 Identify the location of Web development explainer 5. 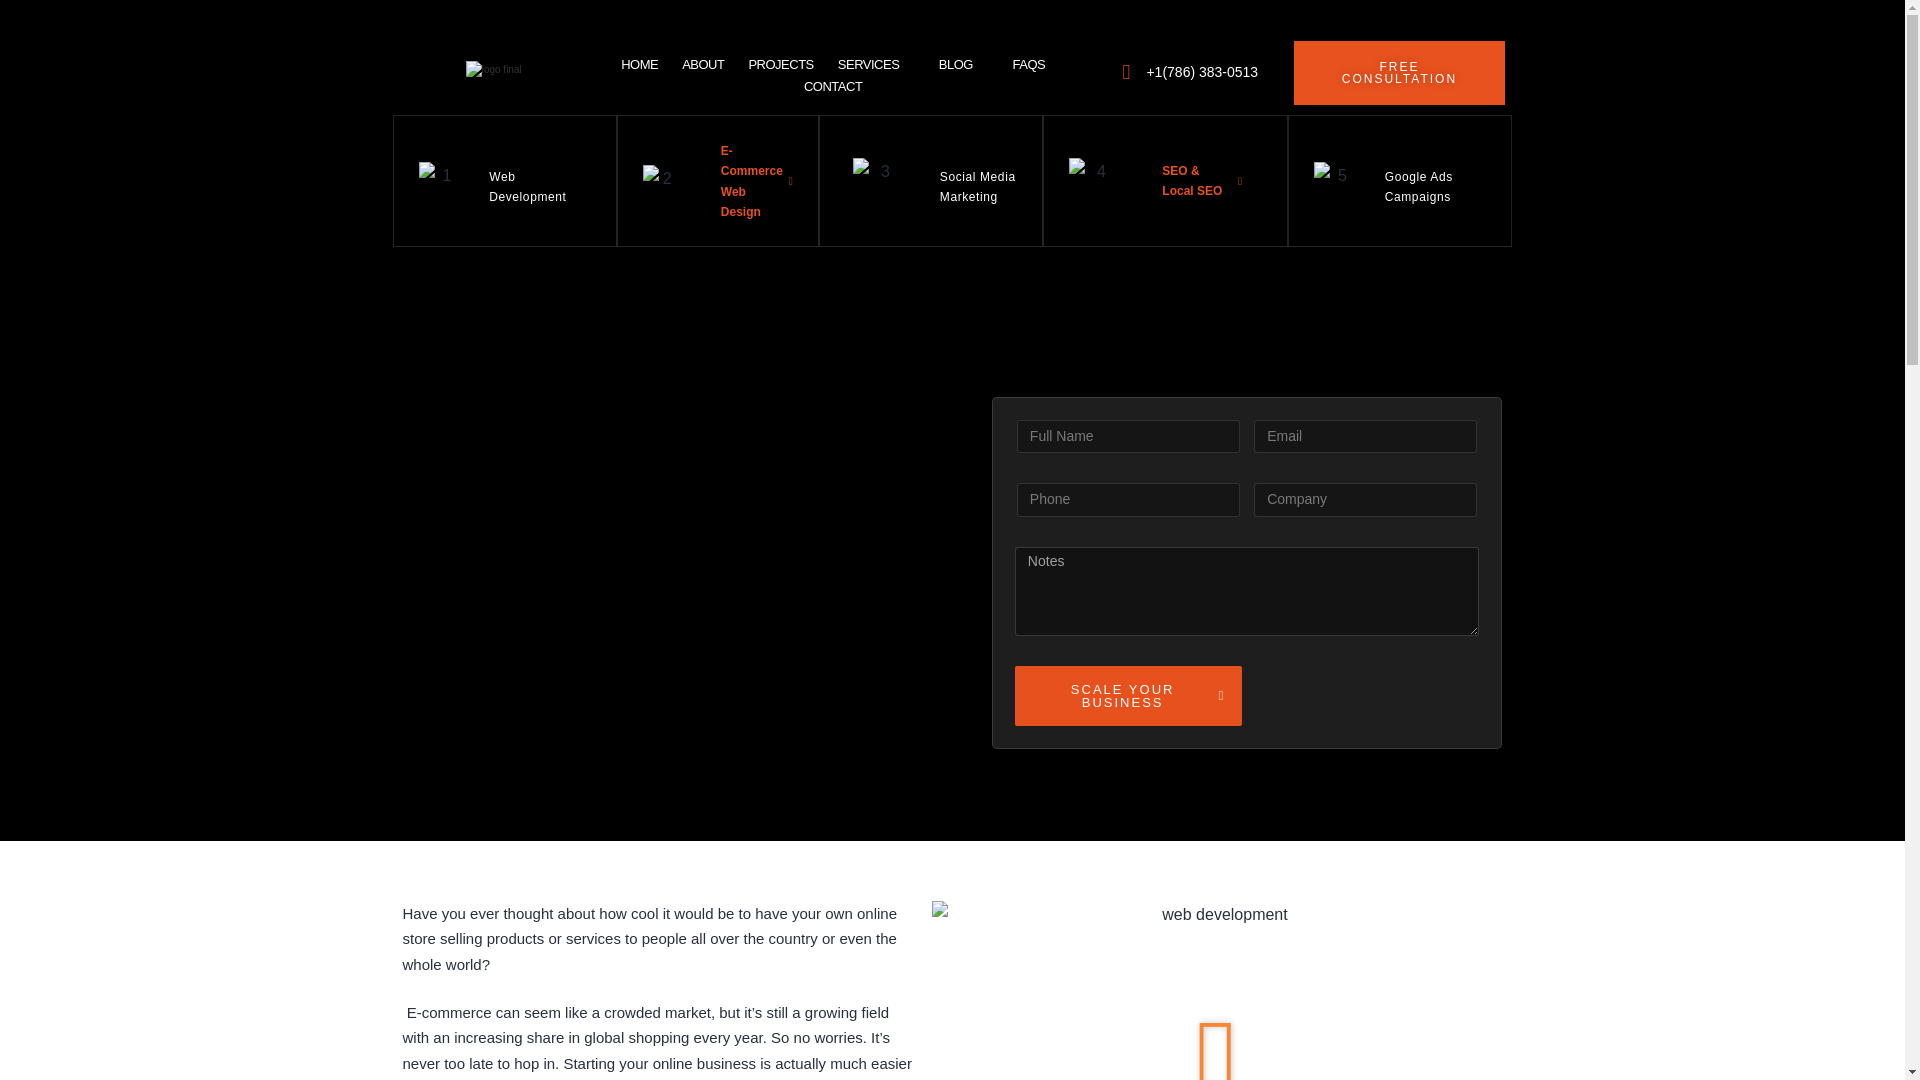
(1093, 180).